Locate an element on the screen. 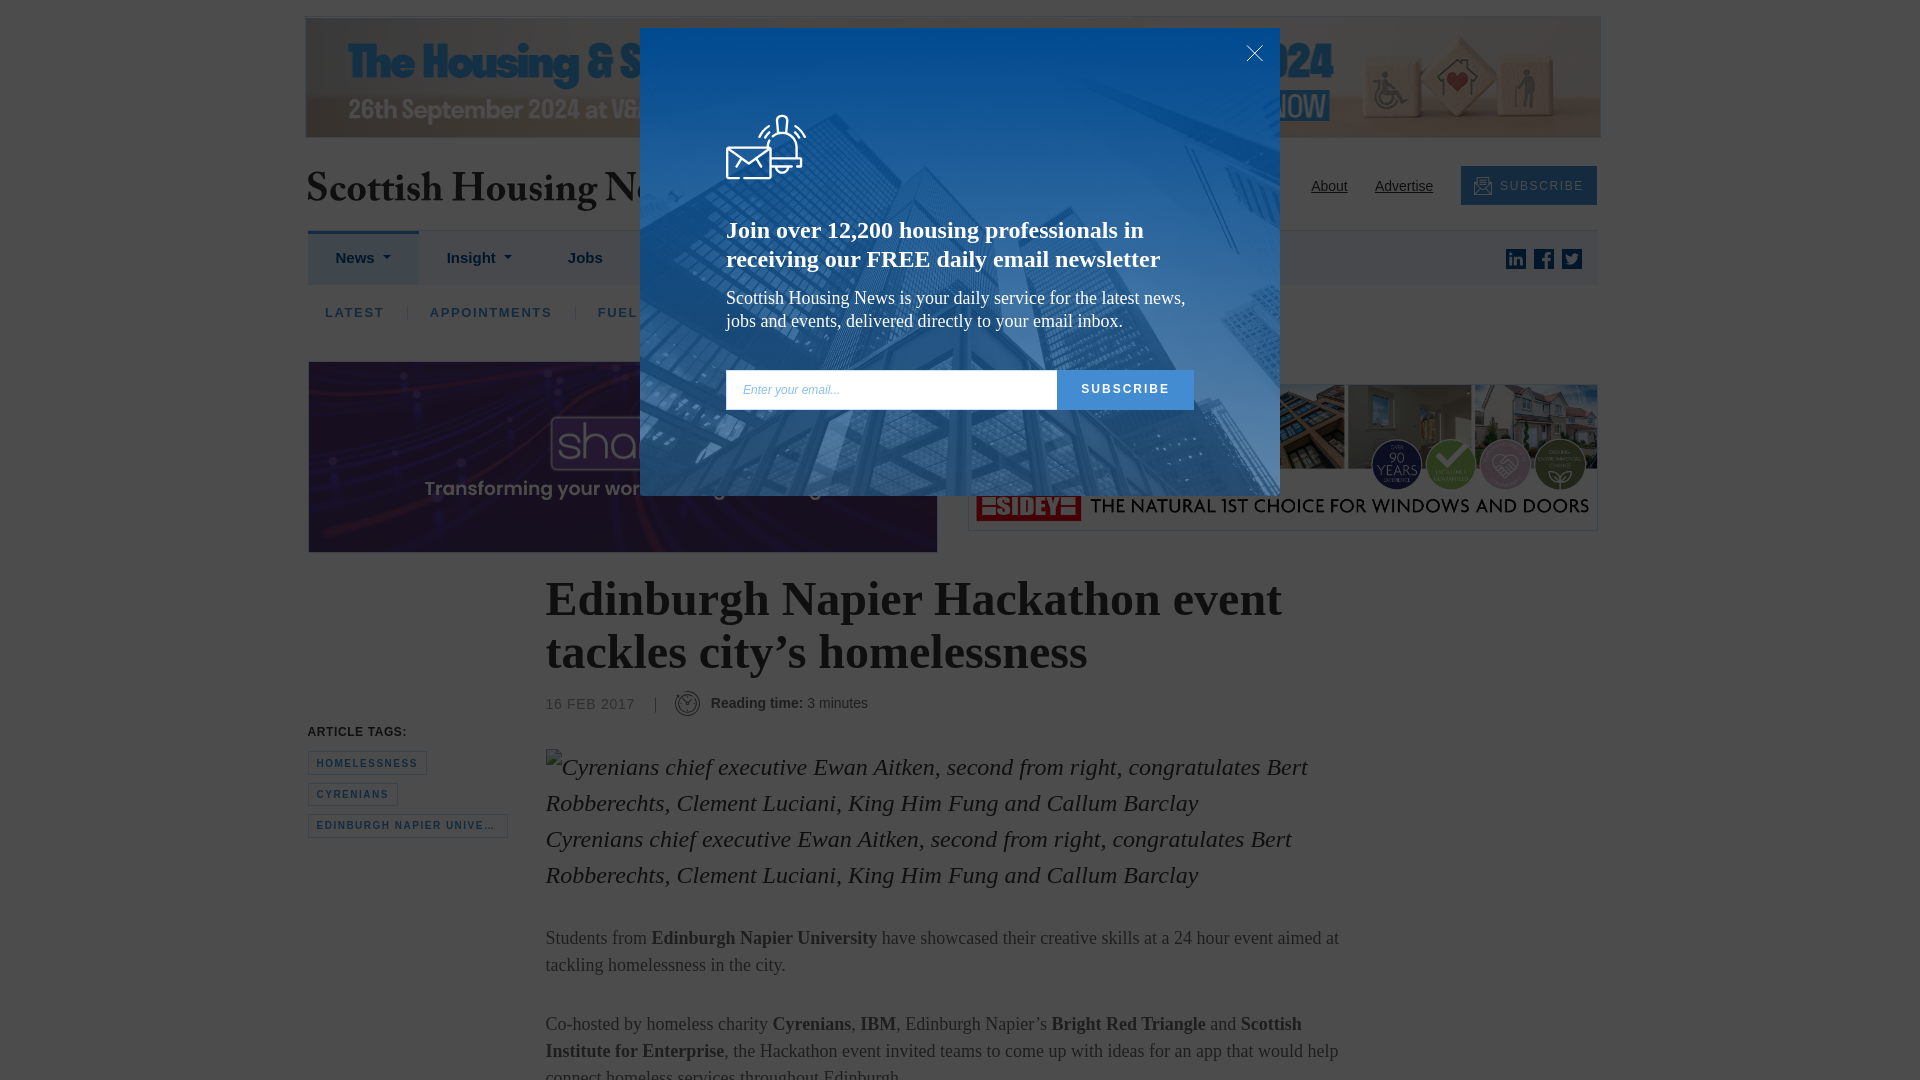 This screenshot has height=1080, width=1920. BLACK'S BLOG is located at coordinates (1164, 312).